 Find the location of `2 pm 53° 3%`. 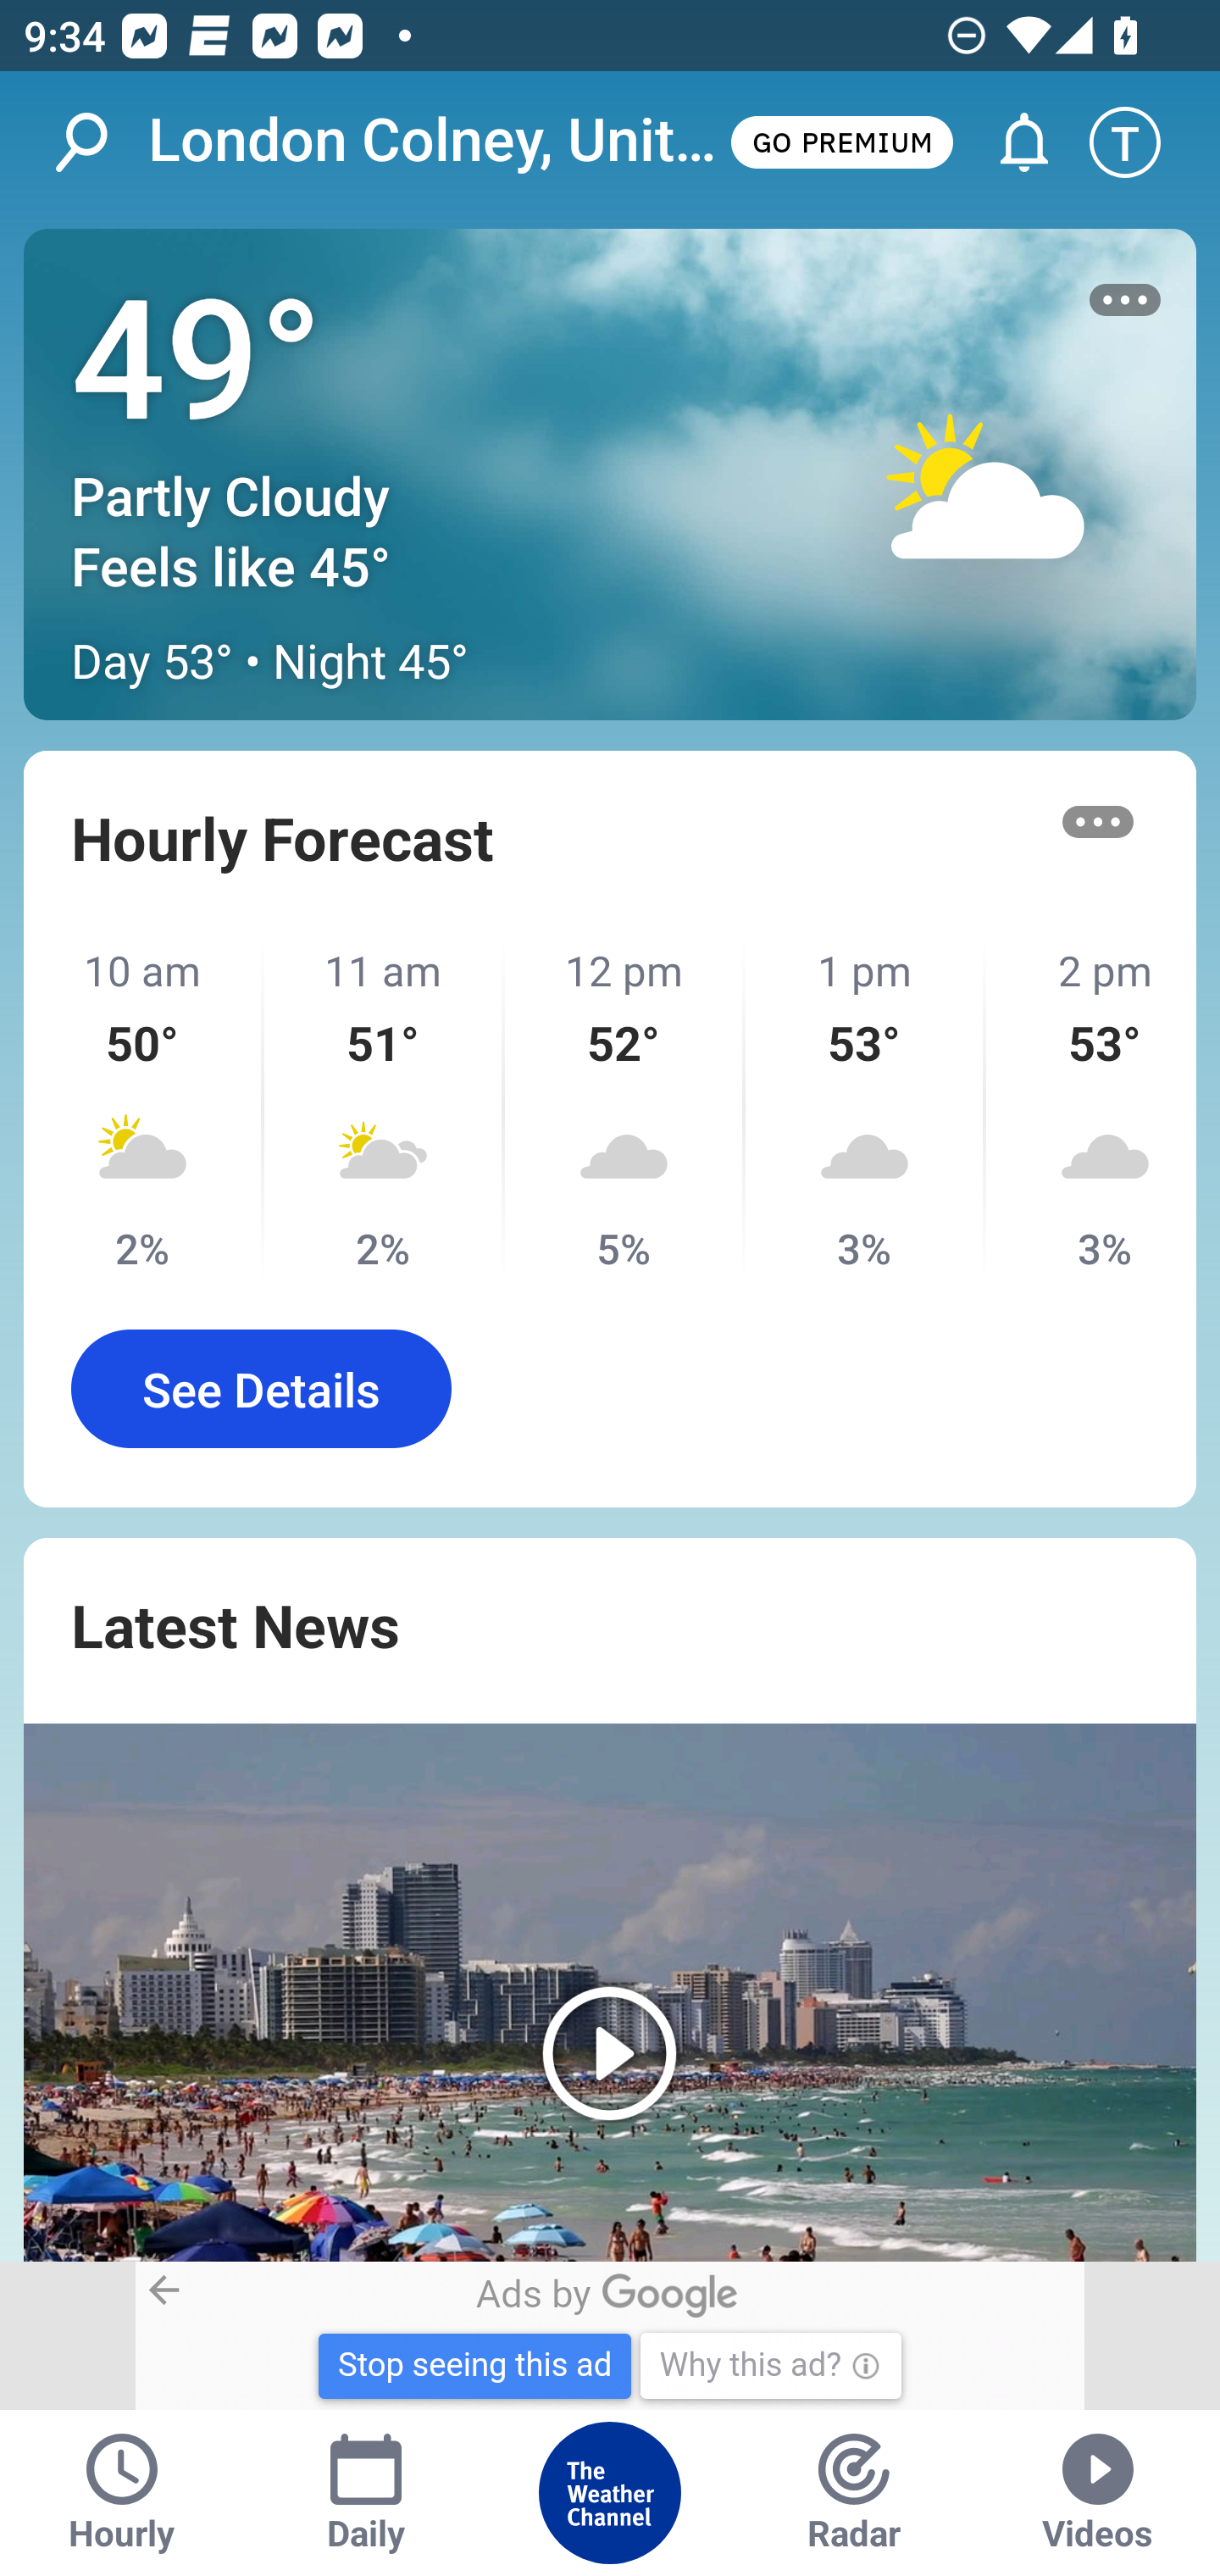

2 pm 53° 3% is located at coordinates (1091, 1108).